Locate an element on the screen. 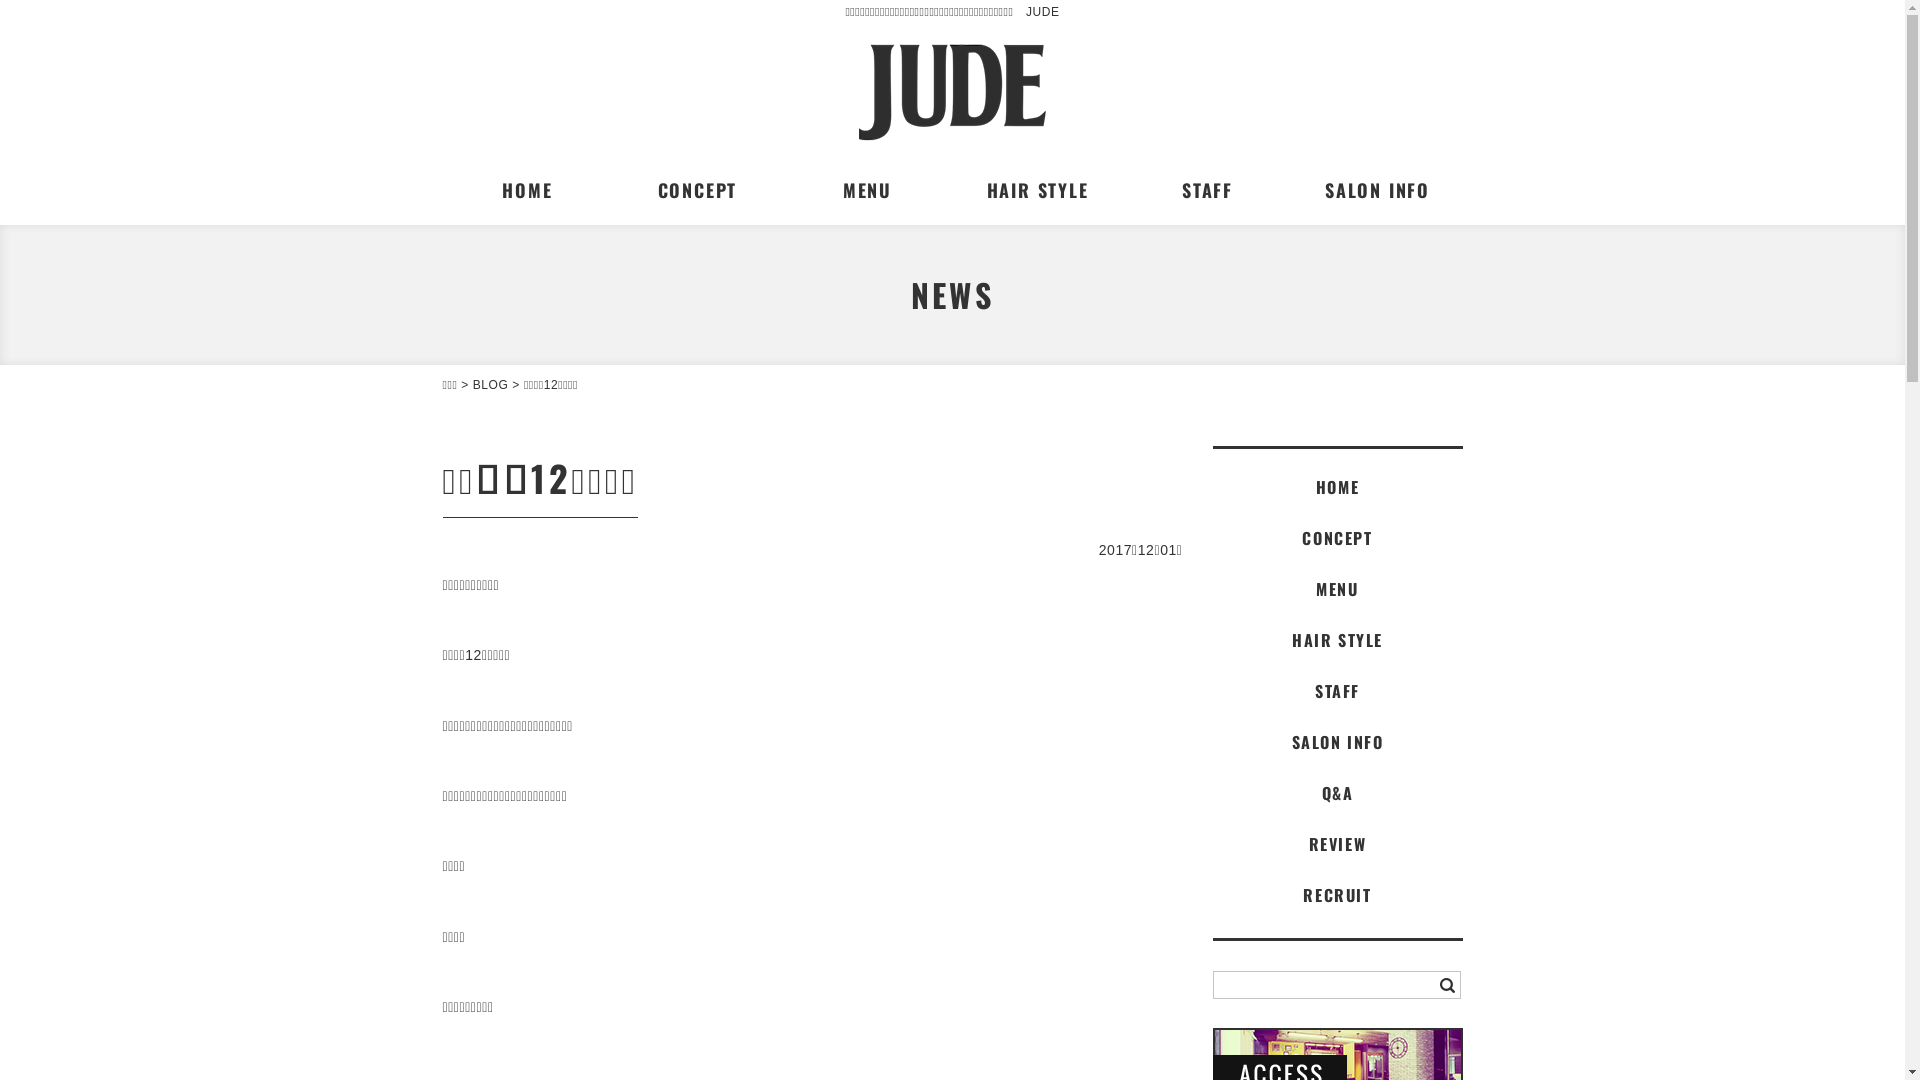  REVIEW is located at coordinates (1337, 844).